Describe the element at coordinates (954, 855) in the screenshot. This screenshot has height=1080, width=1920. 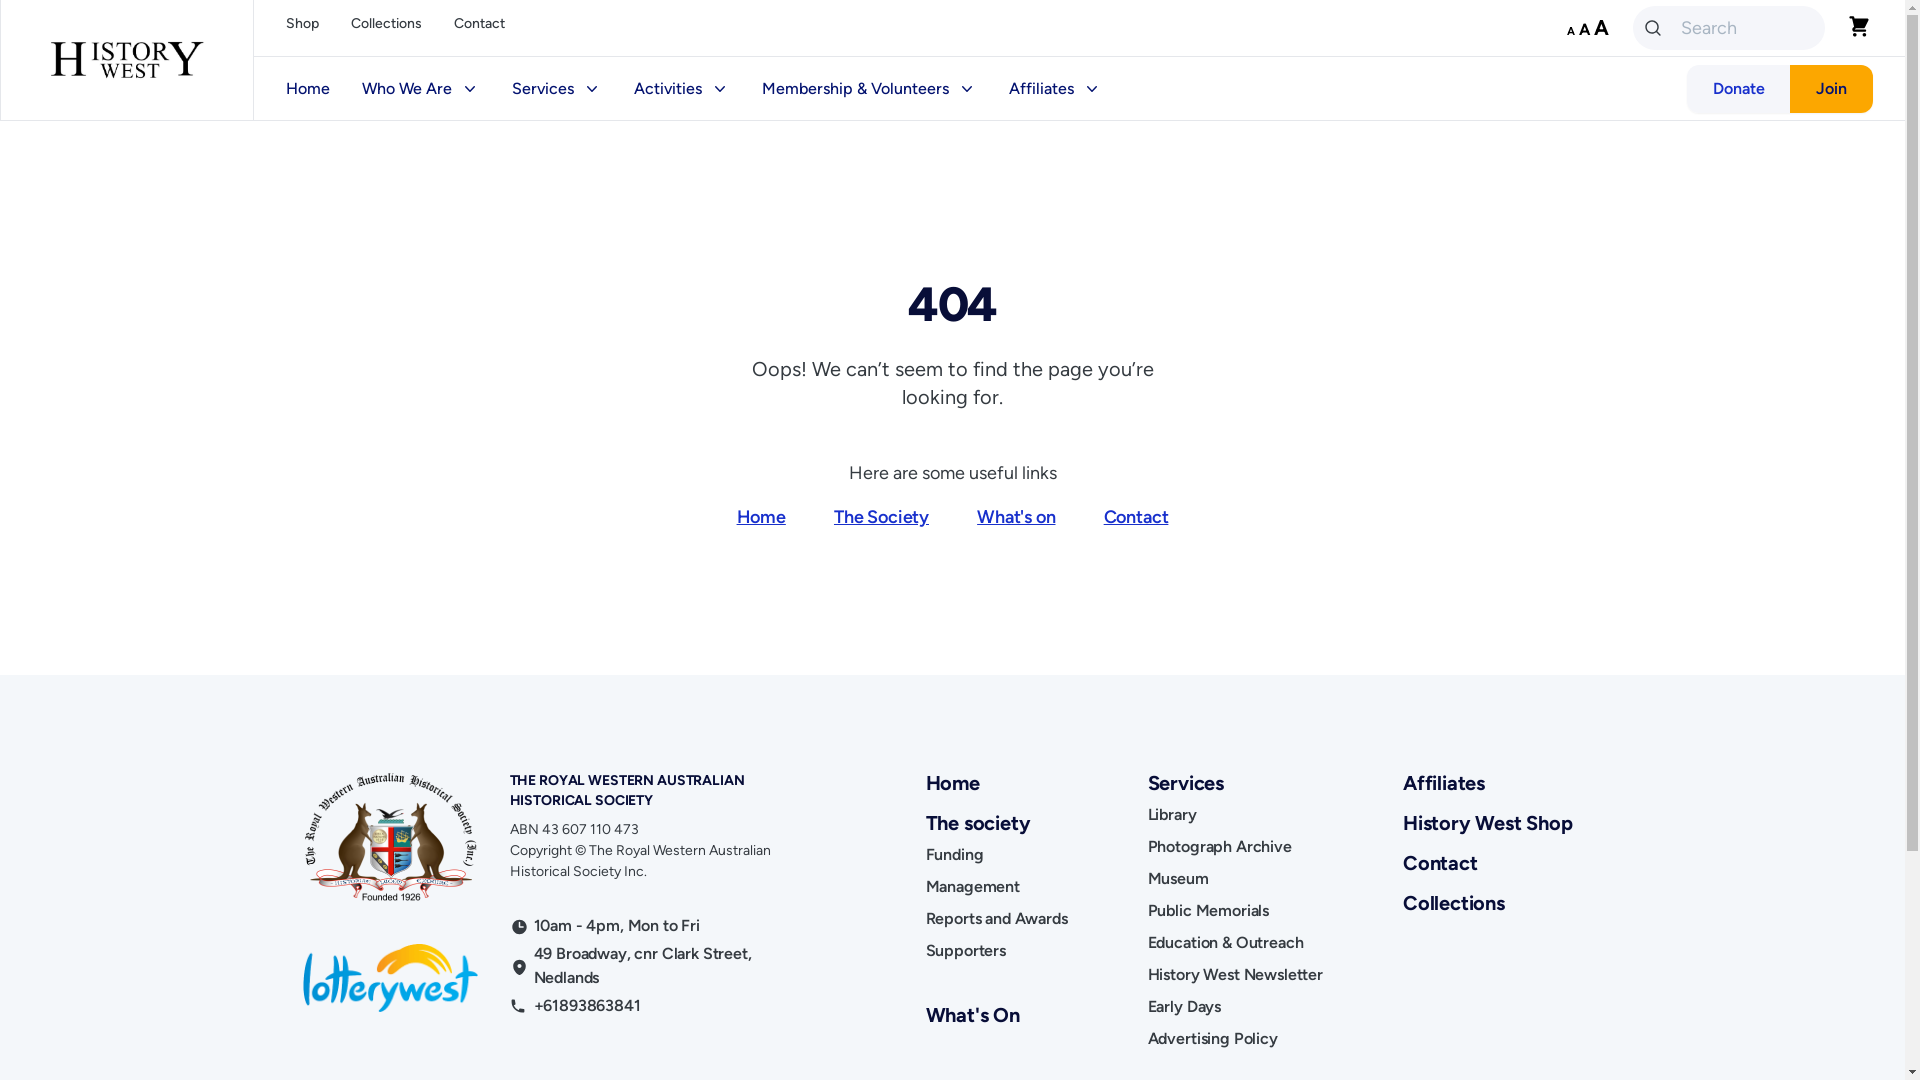
I see `Funding` at that location.